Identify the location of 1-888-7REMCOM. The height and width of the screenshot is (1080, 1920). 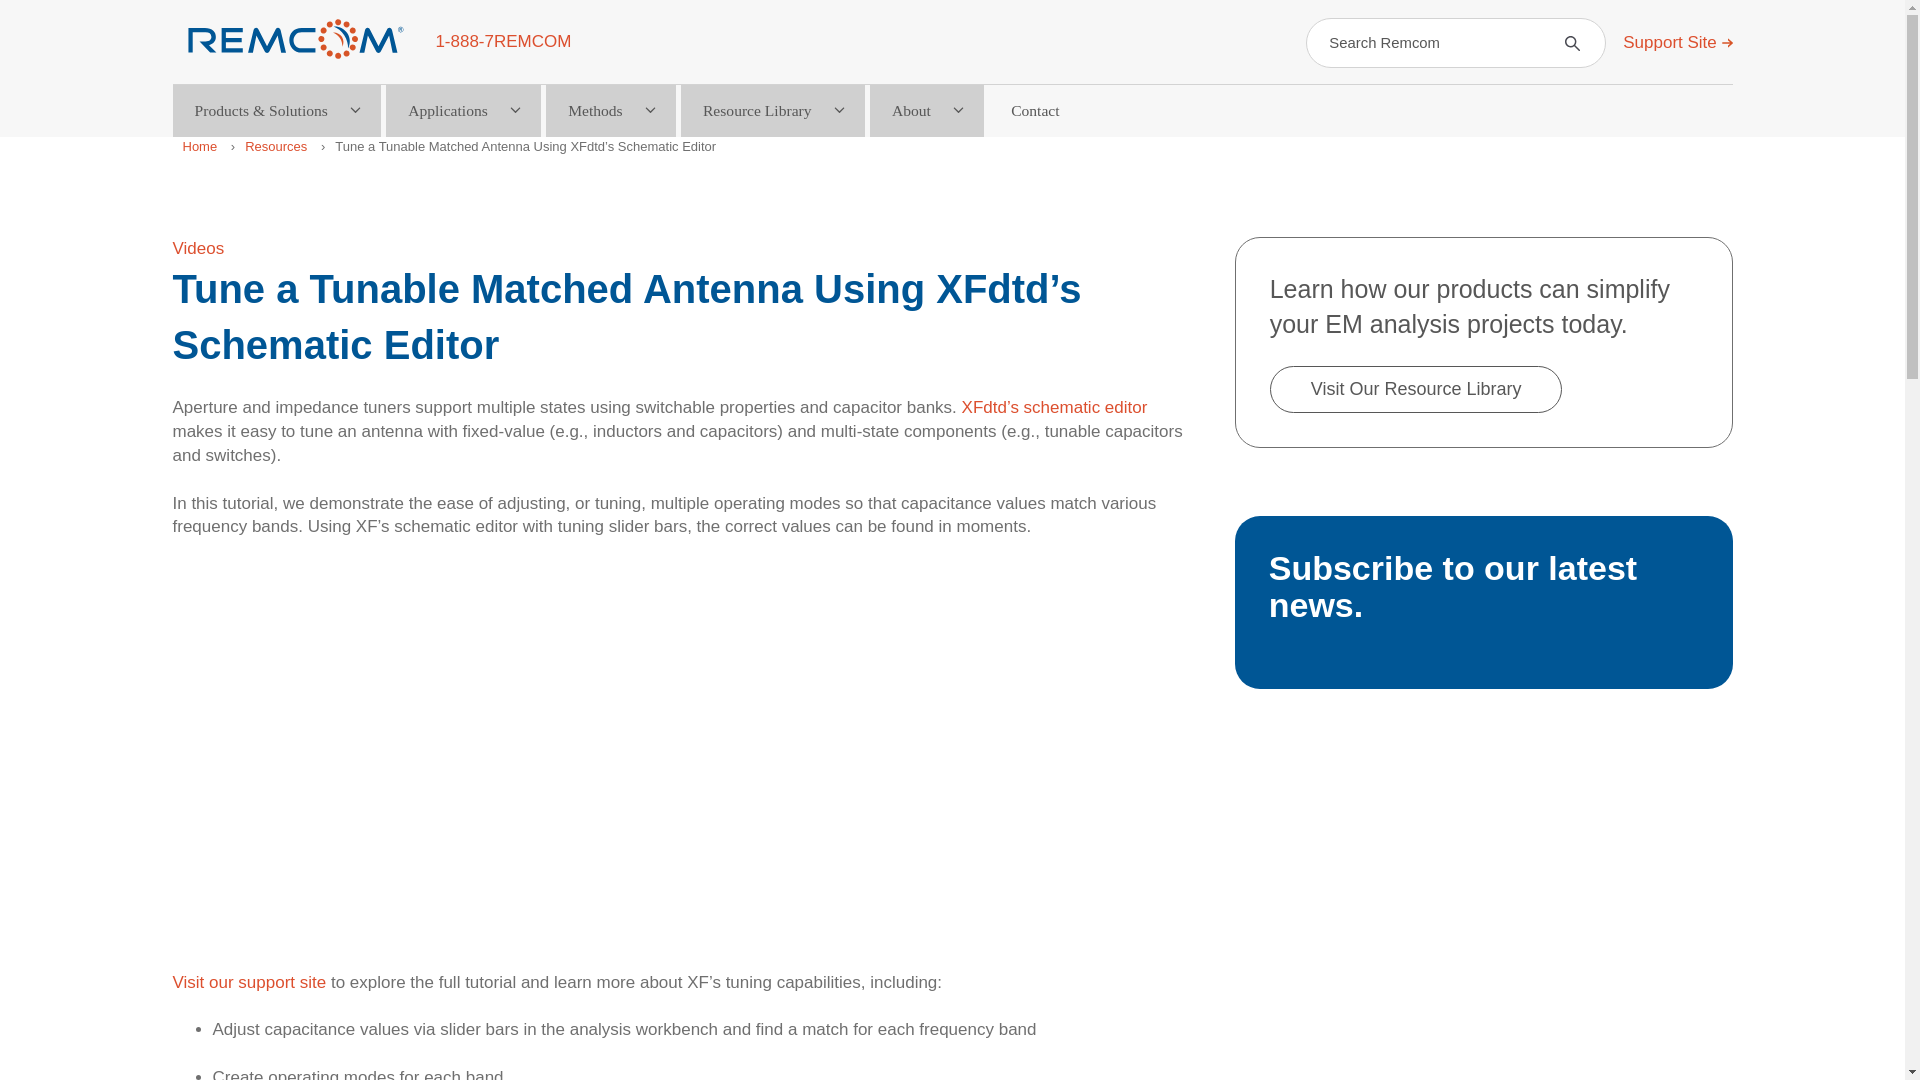
(502, 41).